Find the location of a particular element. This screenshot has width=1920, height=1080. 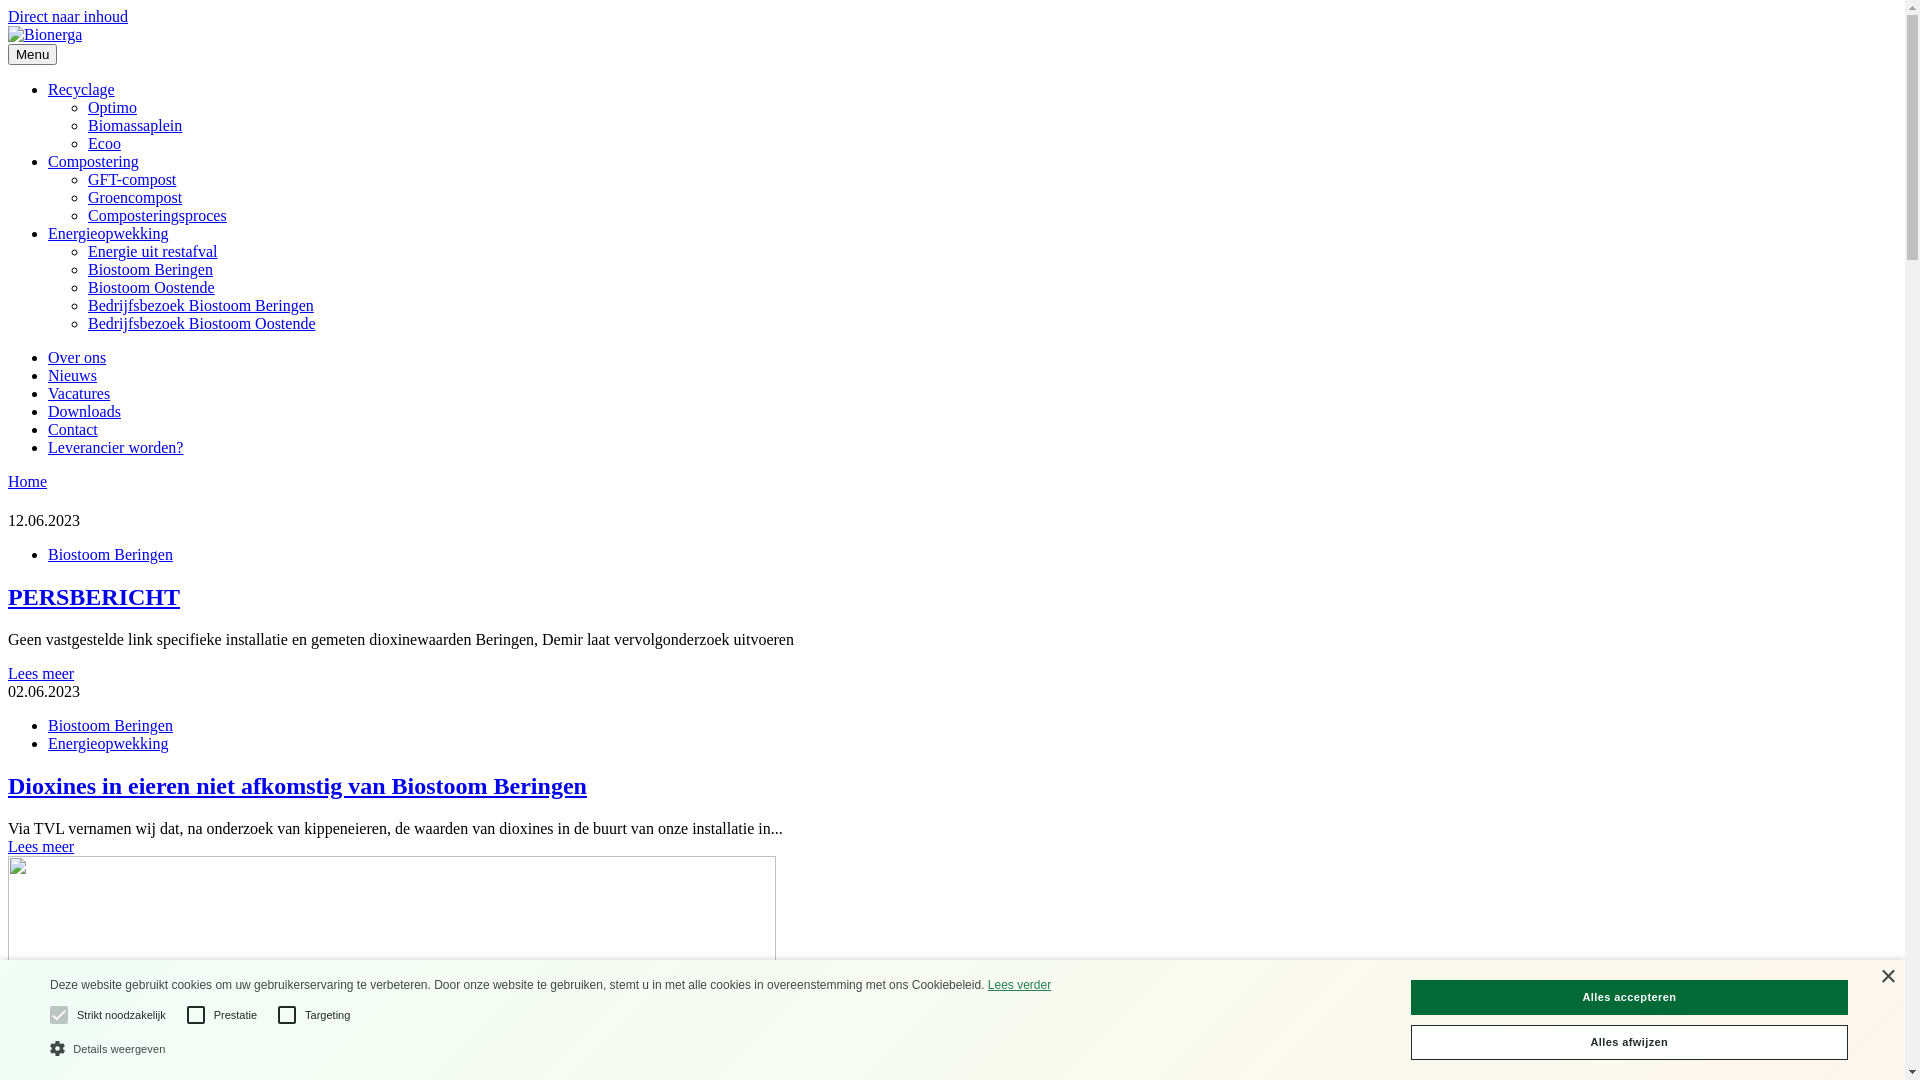

Contact is located at coordinates (73, 430).